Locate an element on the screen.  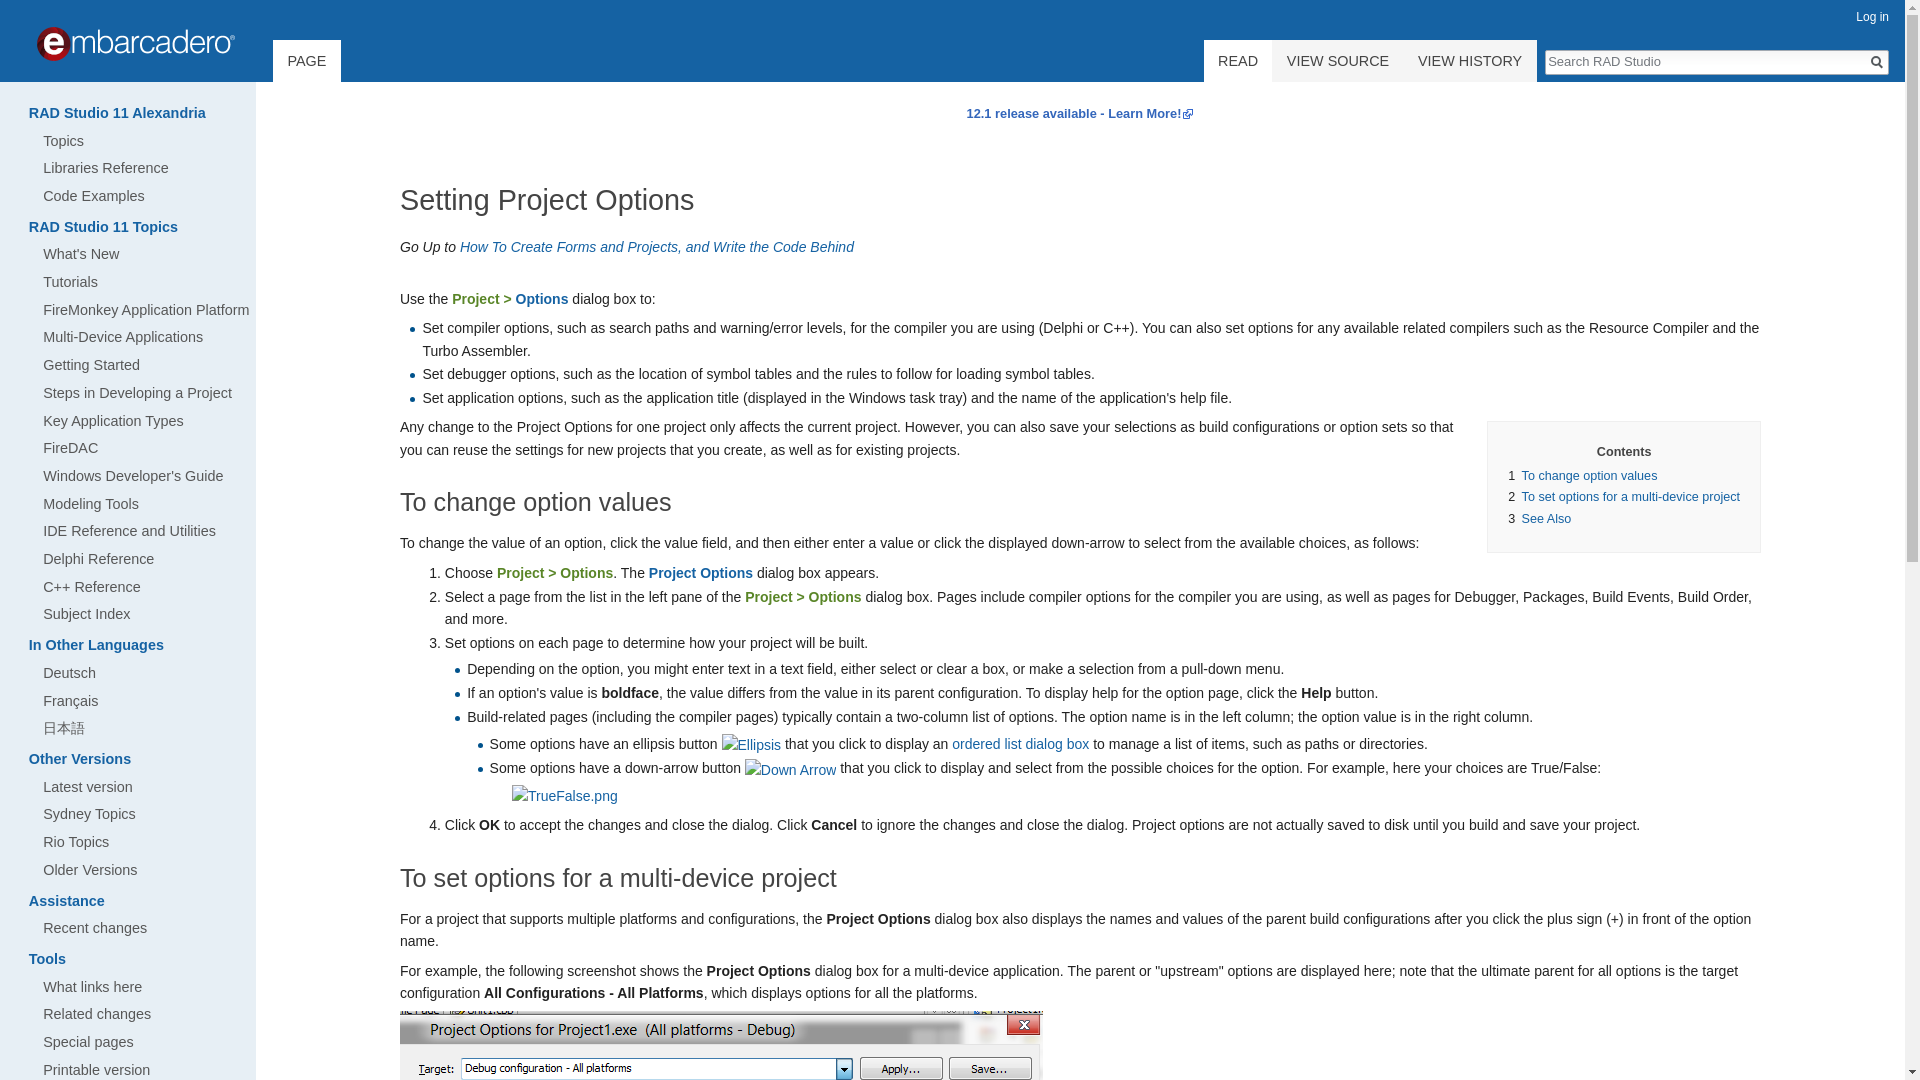
Project Options is located at coordinates (700, 572).